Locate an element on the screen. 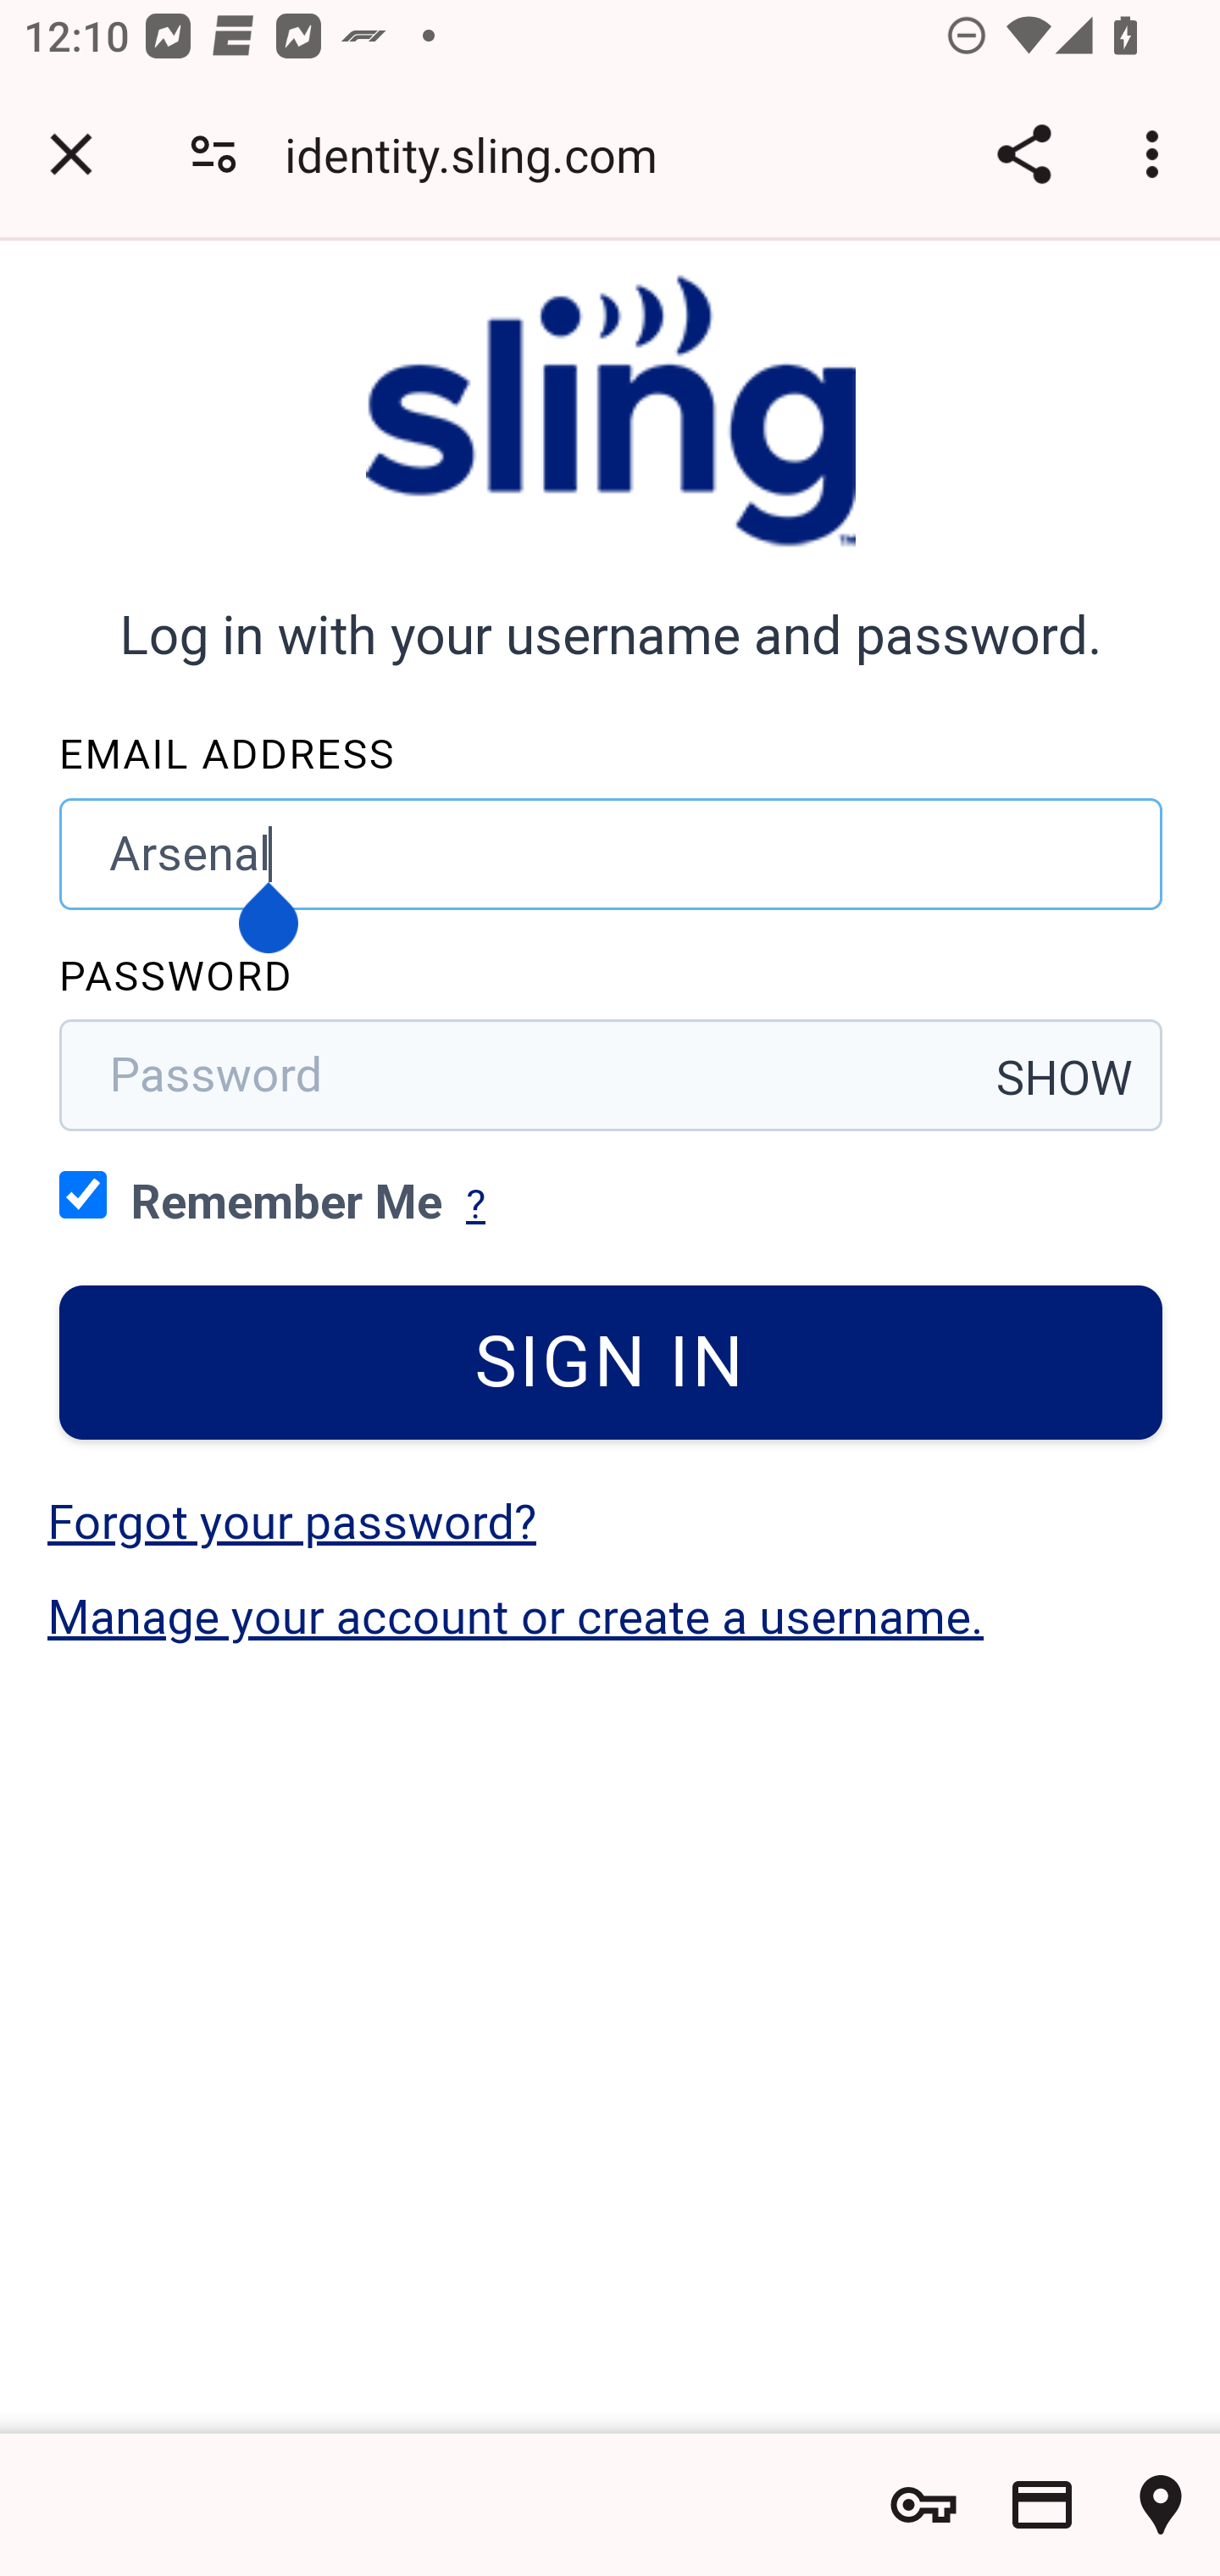  Share is located at coordinates (1023, 154).